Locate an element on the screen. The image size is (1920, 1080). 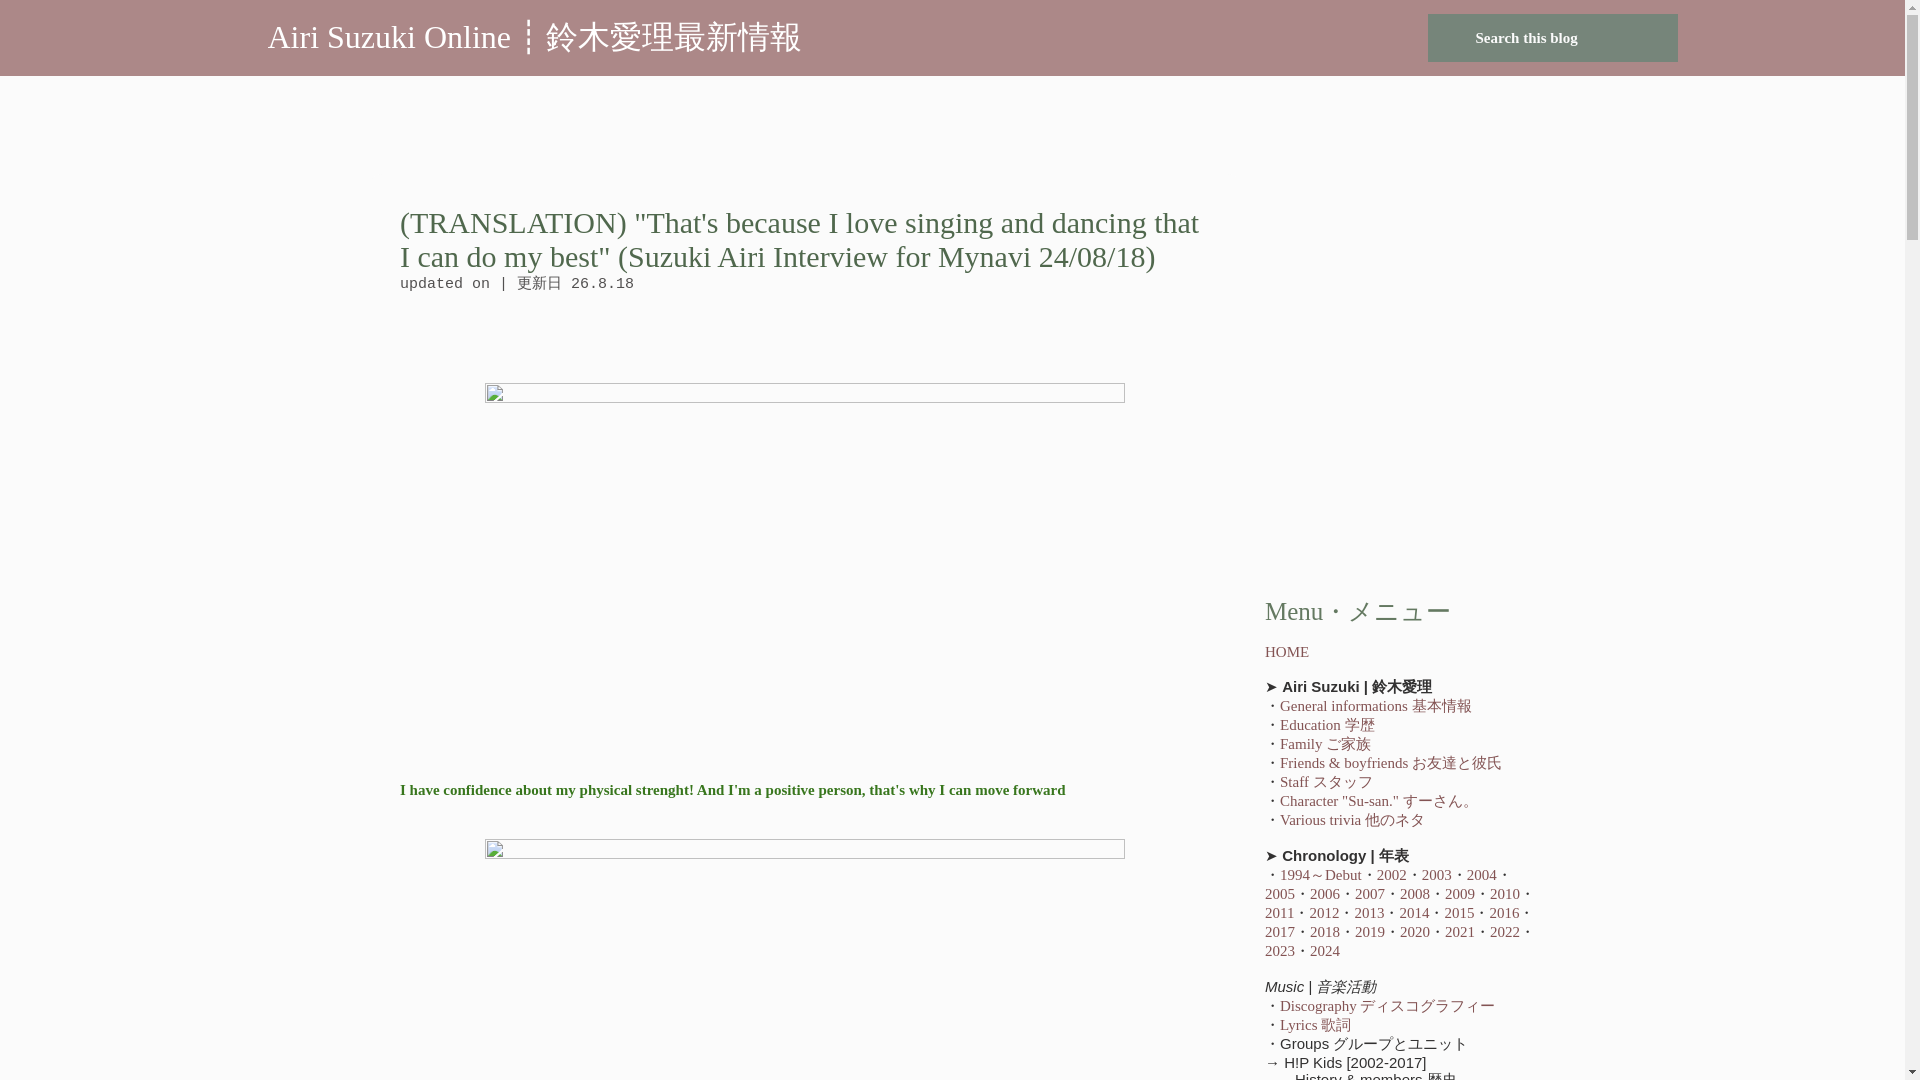
2006 is located at coordinates (1324, 893).